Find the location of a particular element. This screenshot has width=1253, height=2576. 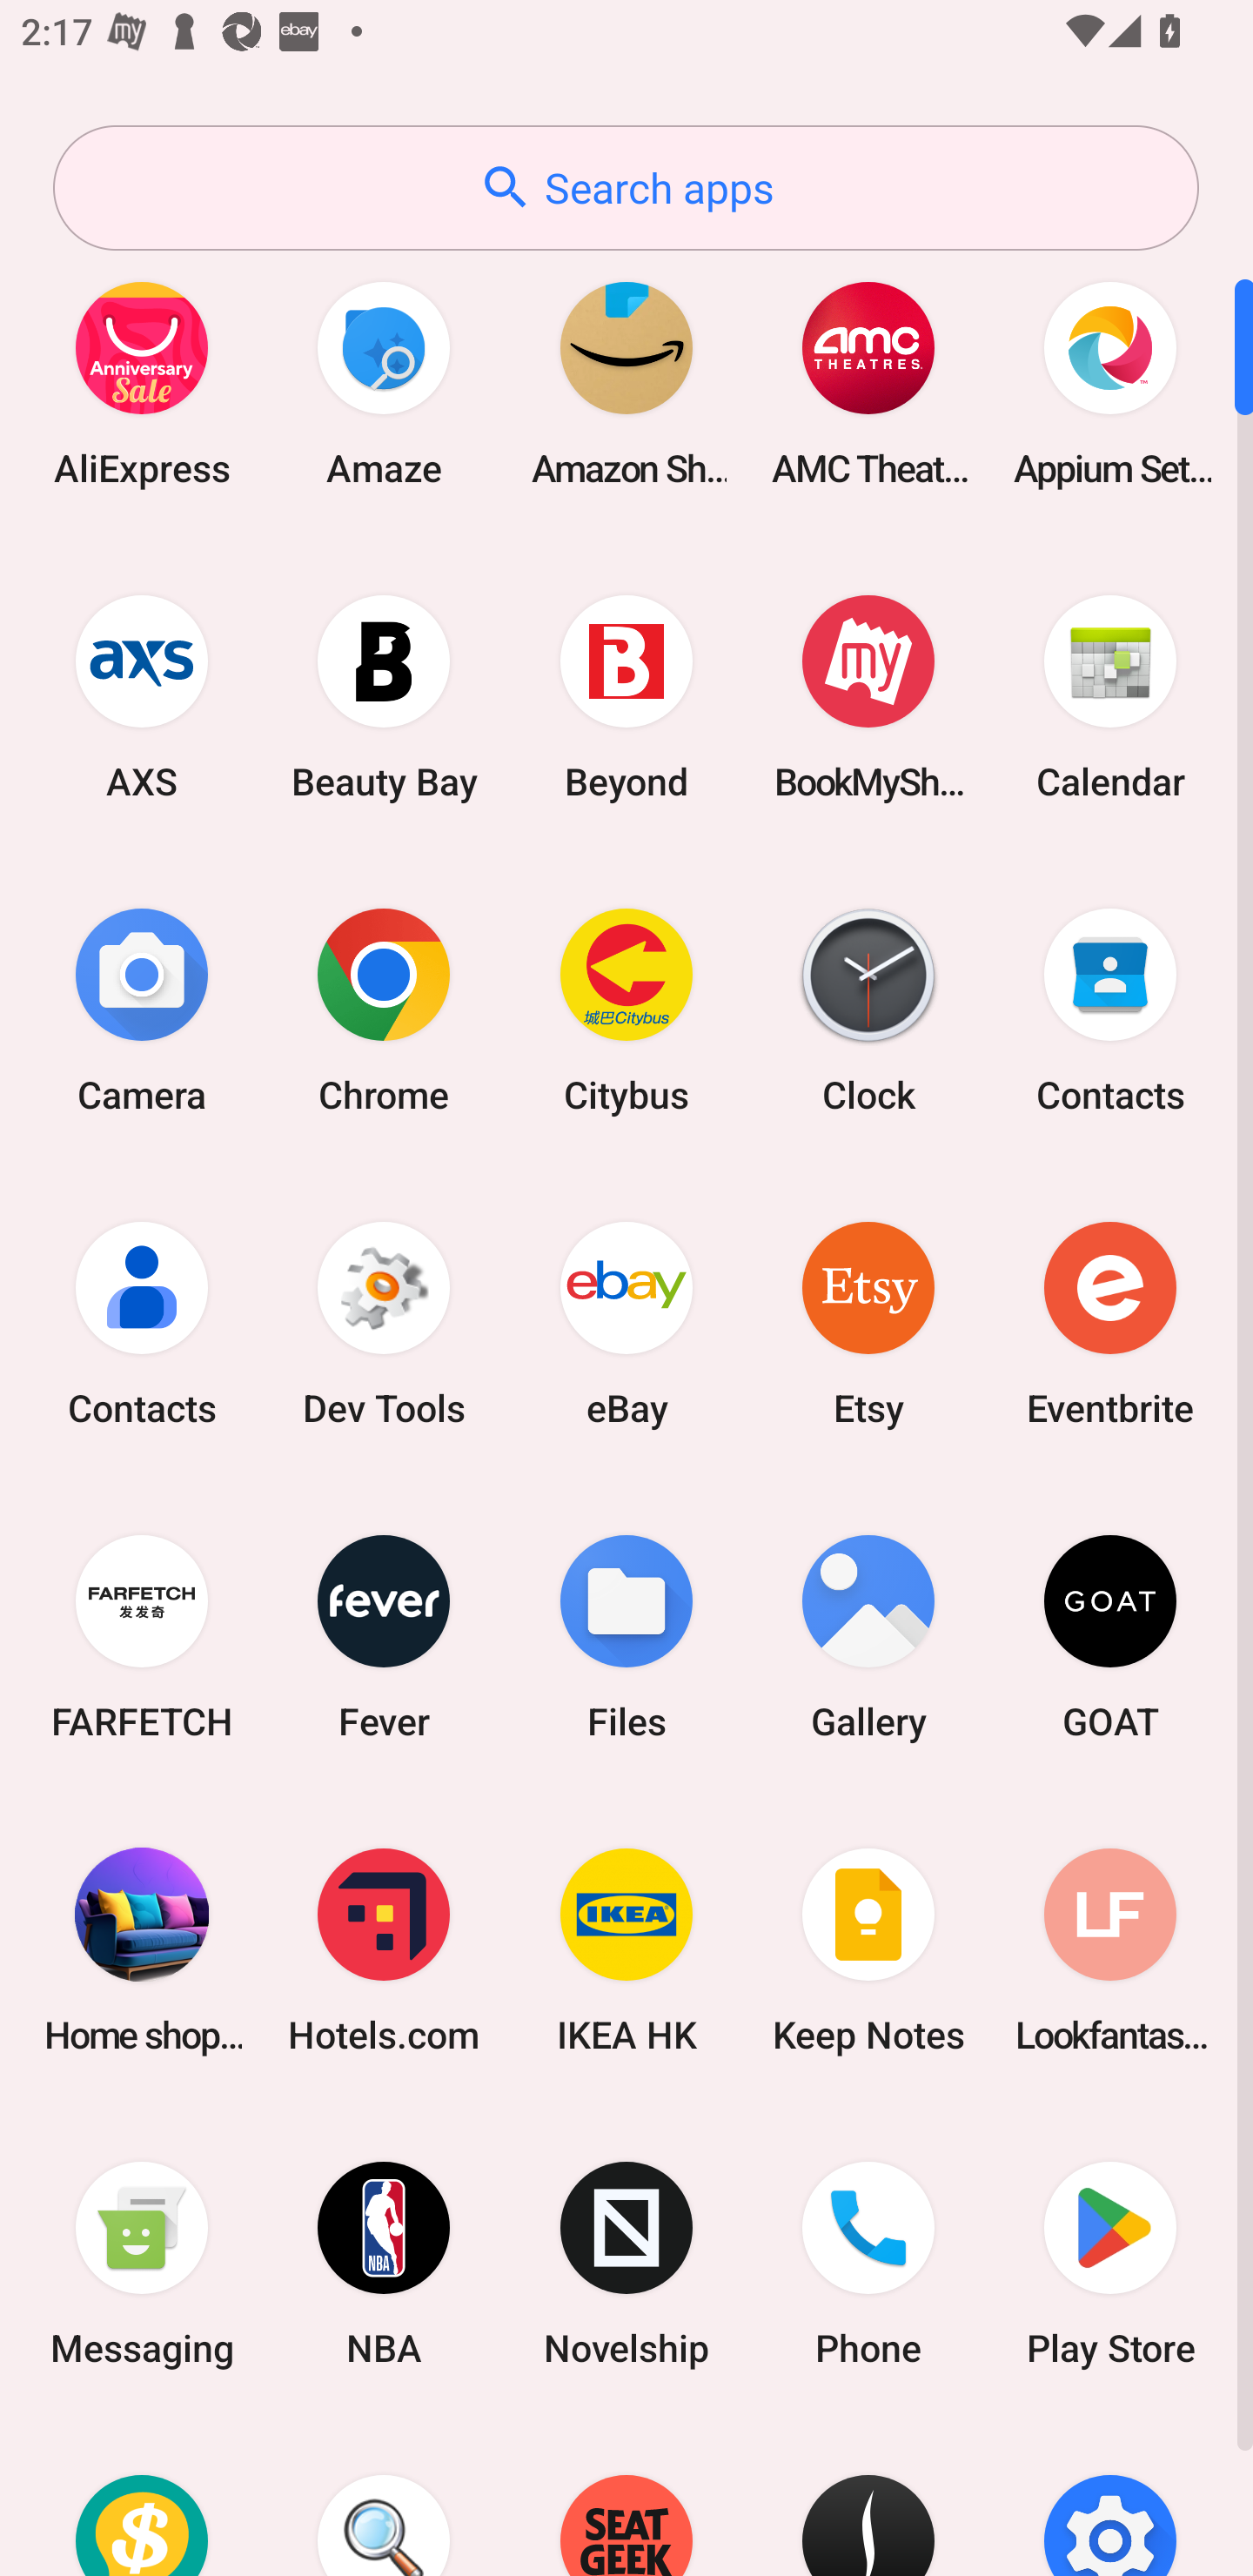

IKEA HK is located at coordinates (626, 1949).